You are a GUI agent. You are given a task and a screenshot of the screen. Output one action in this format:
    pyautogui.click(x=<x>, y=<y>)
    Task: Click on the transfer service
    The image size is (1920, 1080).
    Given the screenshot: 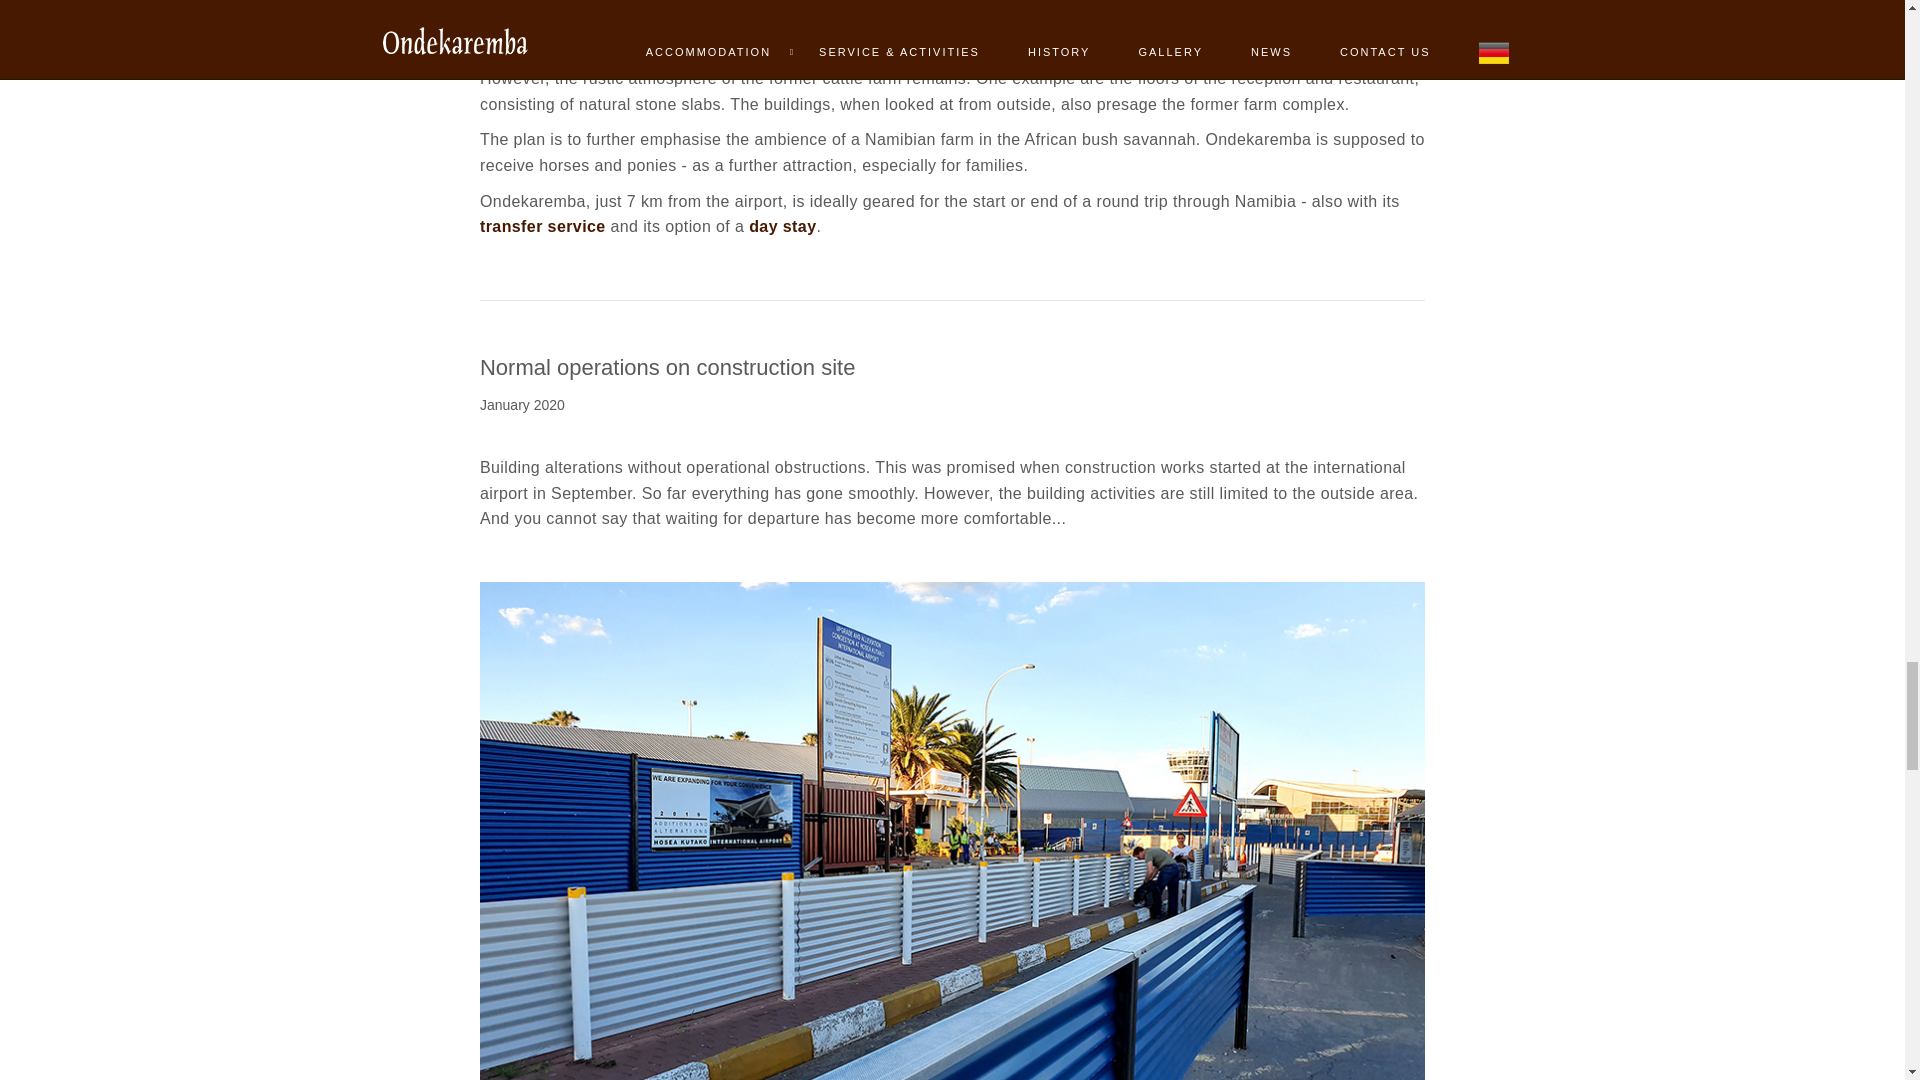 What is the action you would take?
    pyautogui.click(x=543, y=226)
    